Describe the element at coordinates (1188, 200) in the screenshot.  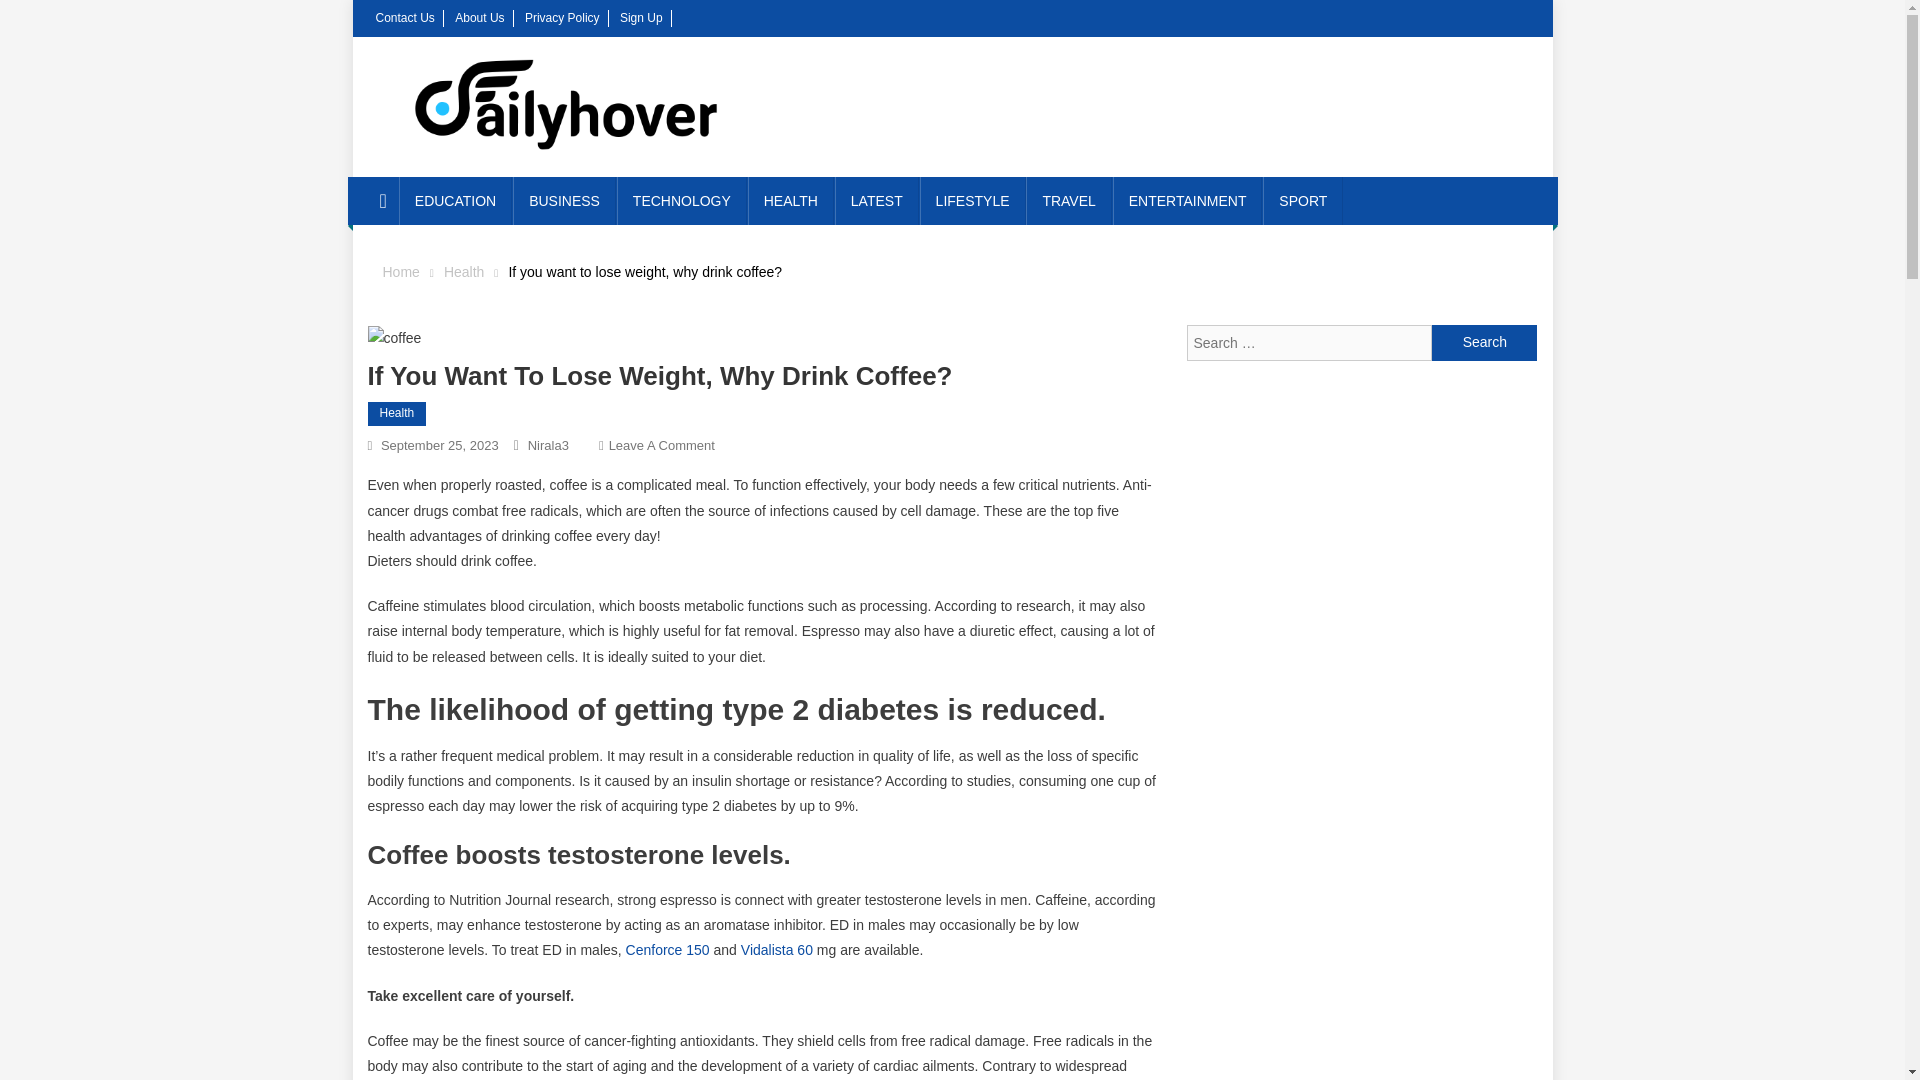
I see `ENTERTAINMENT` at that location.